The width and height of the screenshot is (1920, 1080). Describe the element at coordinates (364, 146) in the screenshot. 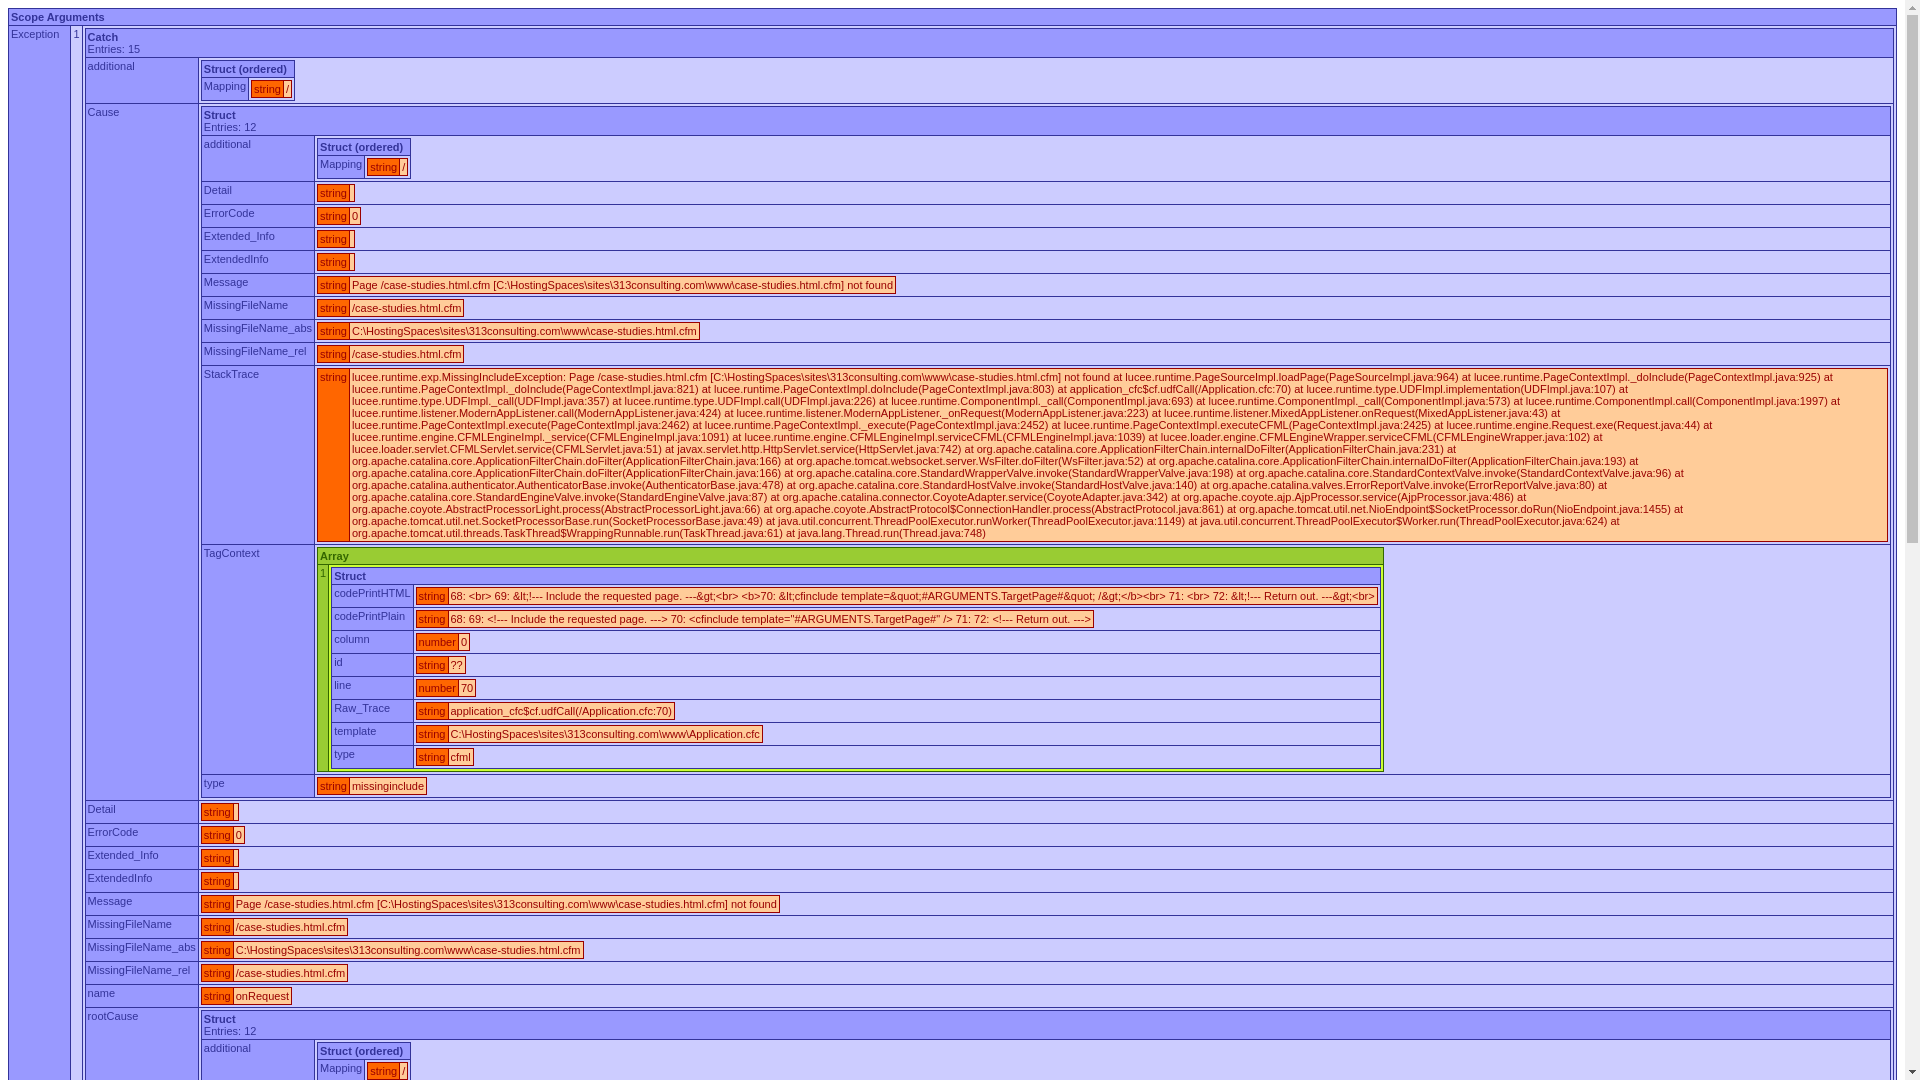

I see `Struct (ordered)` at that location.